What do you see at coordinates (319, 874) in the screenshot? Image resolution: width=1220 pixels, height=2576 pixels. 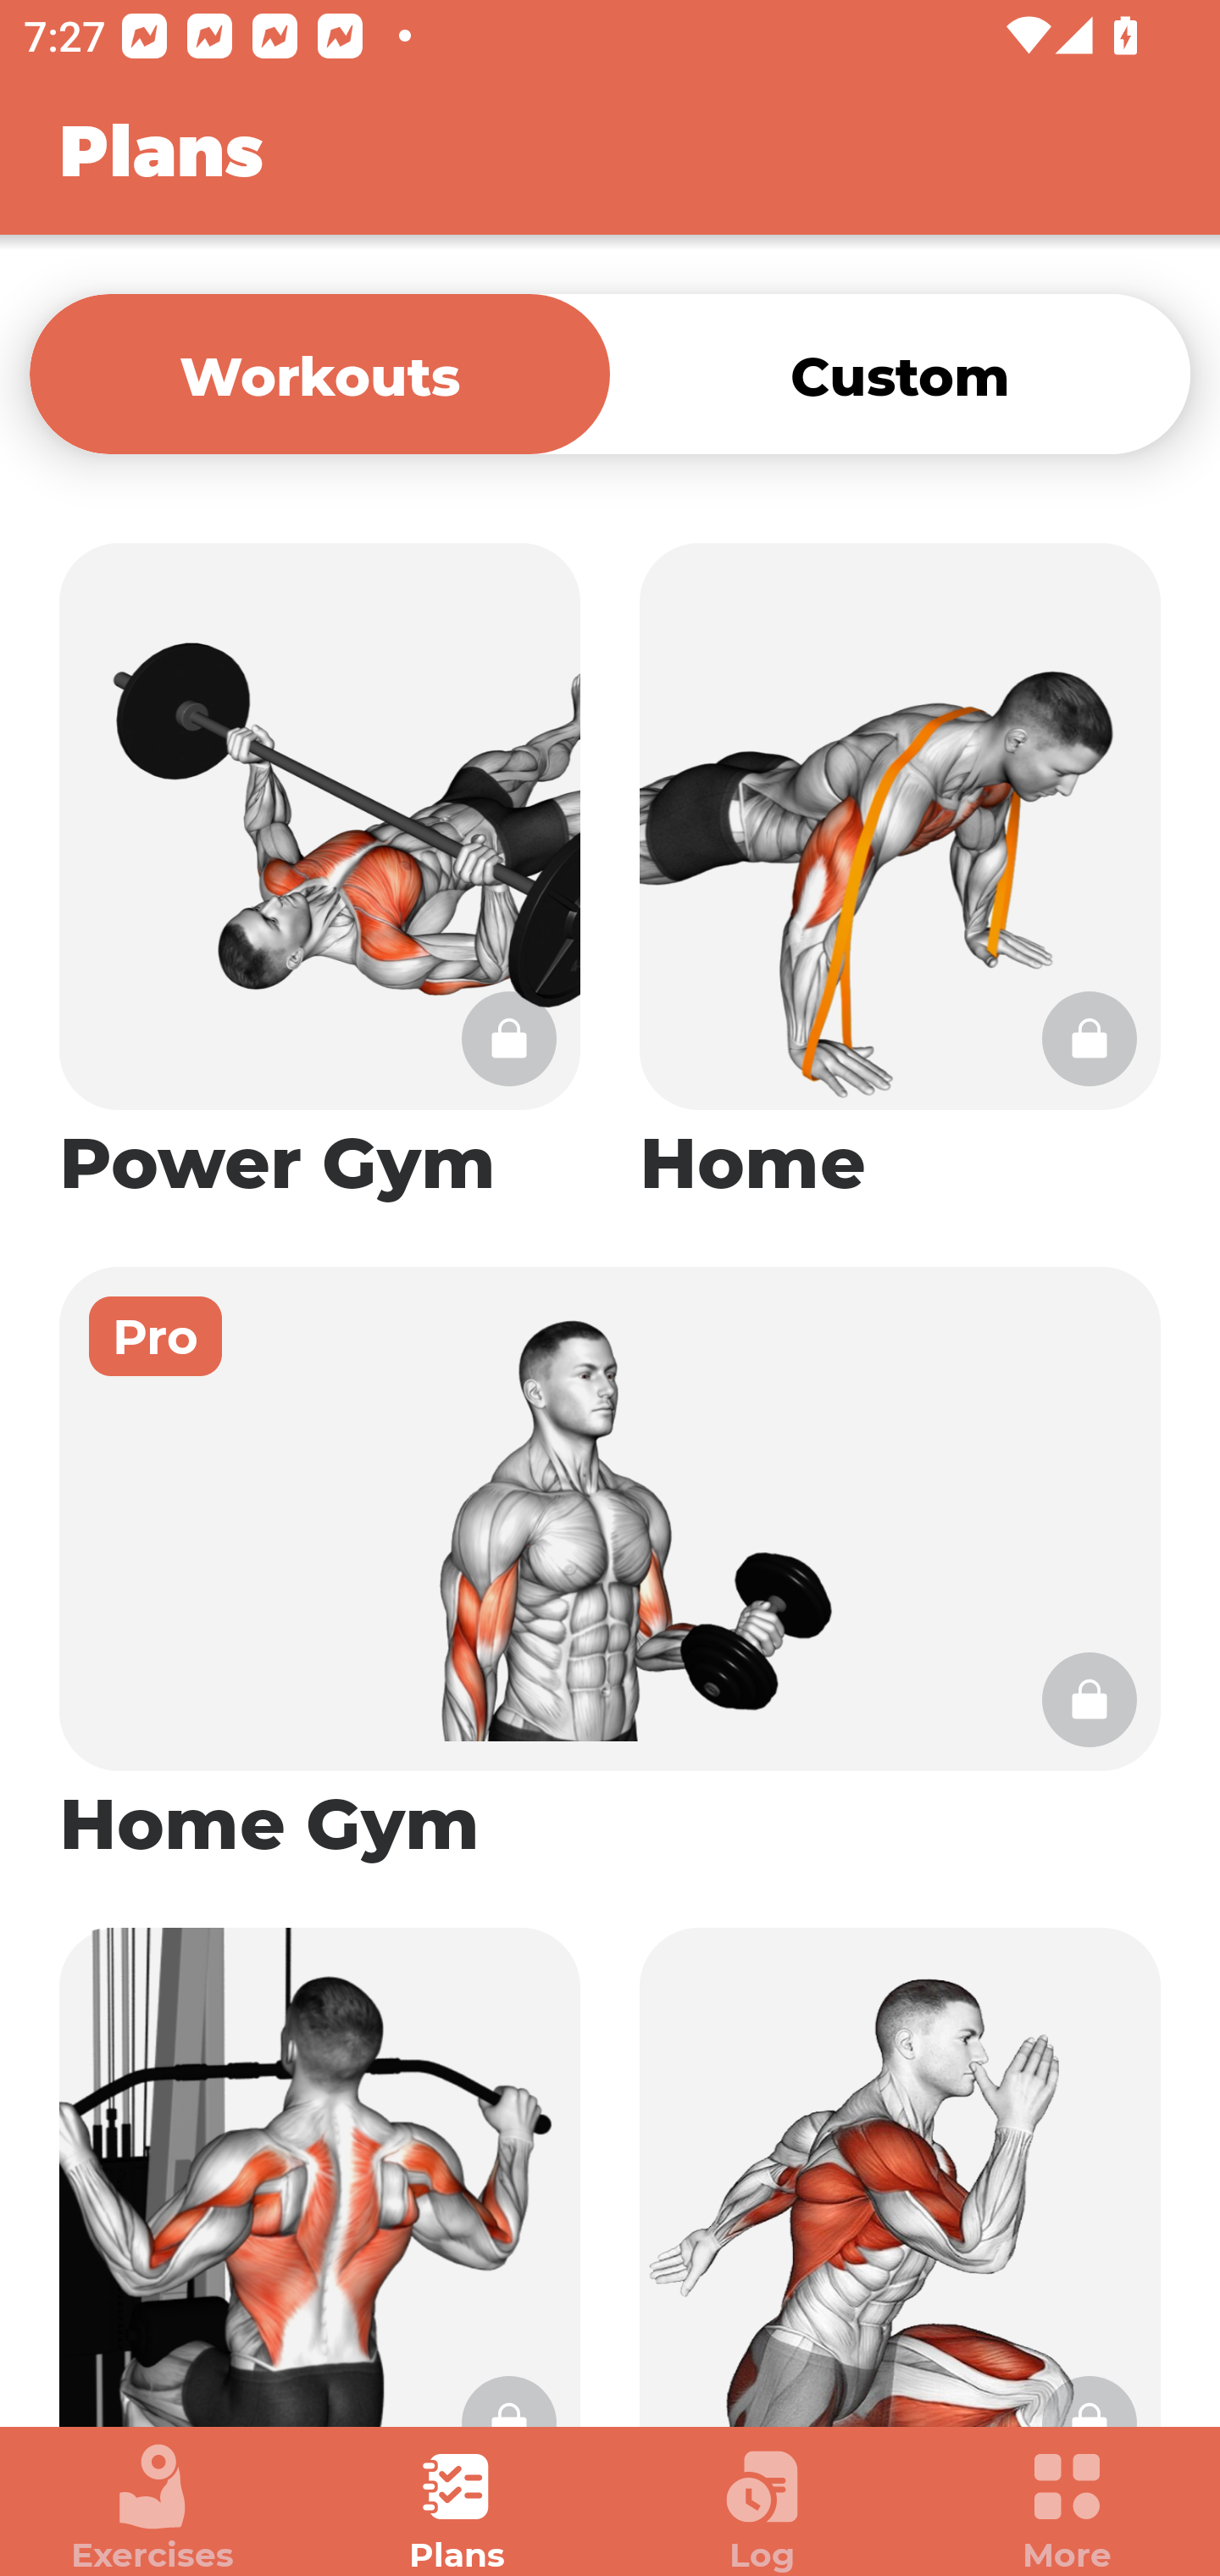 I see `Power Gym` at bounding box center [319, 874].